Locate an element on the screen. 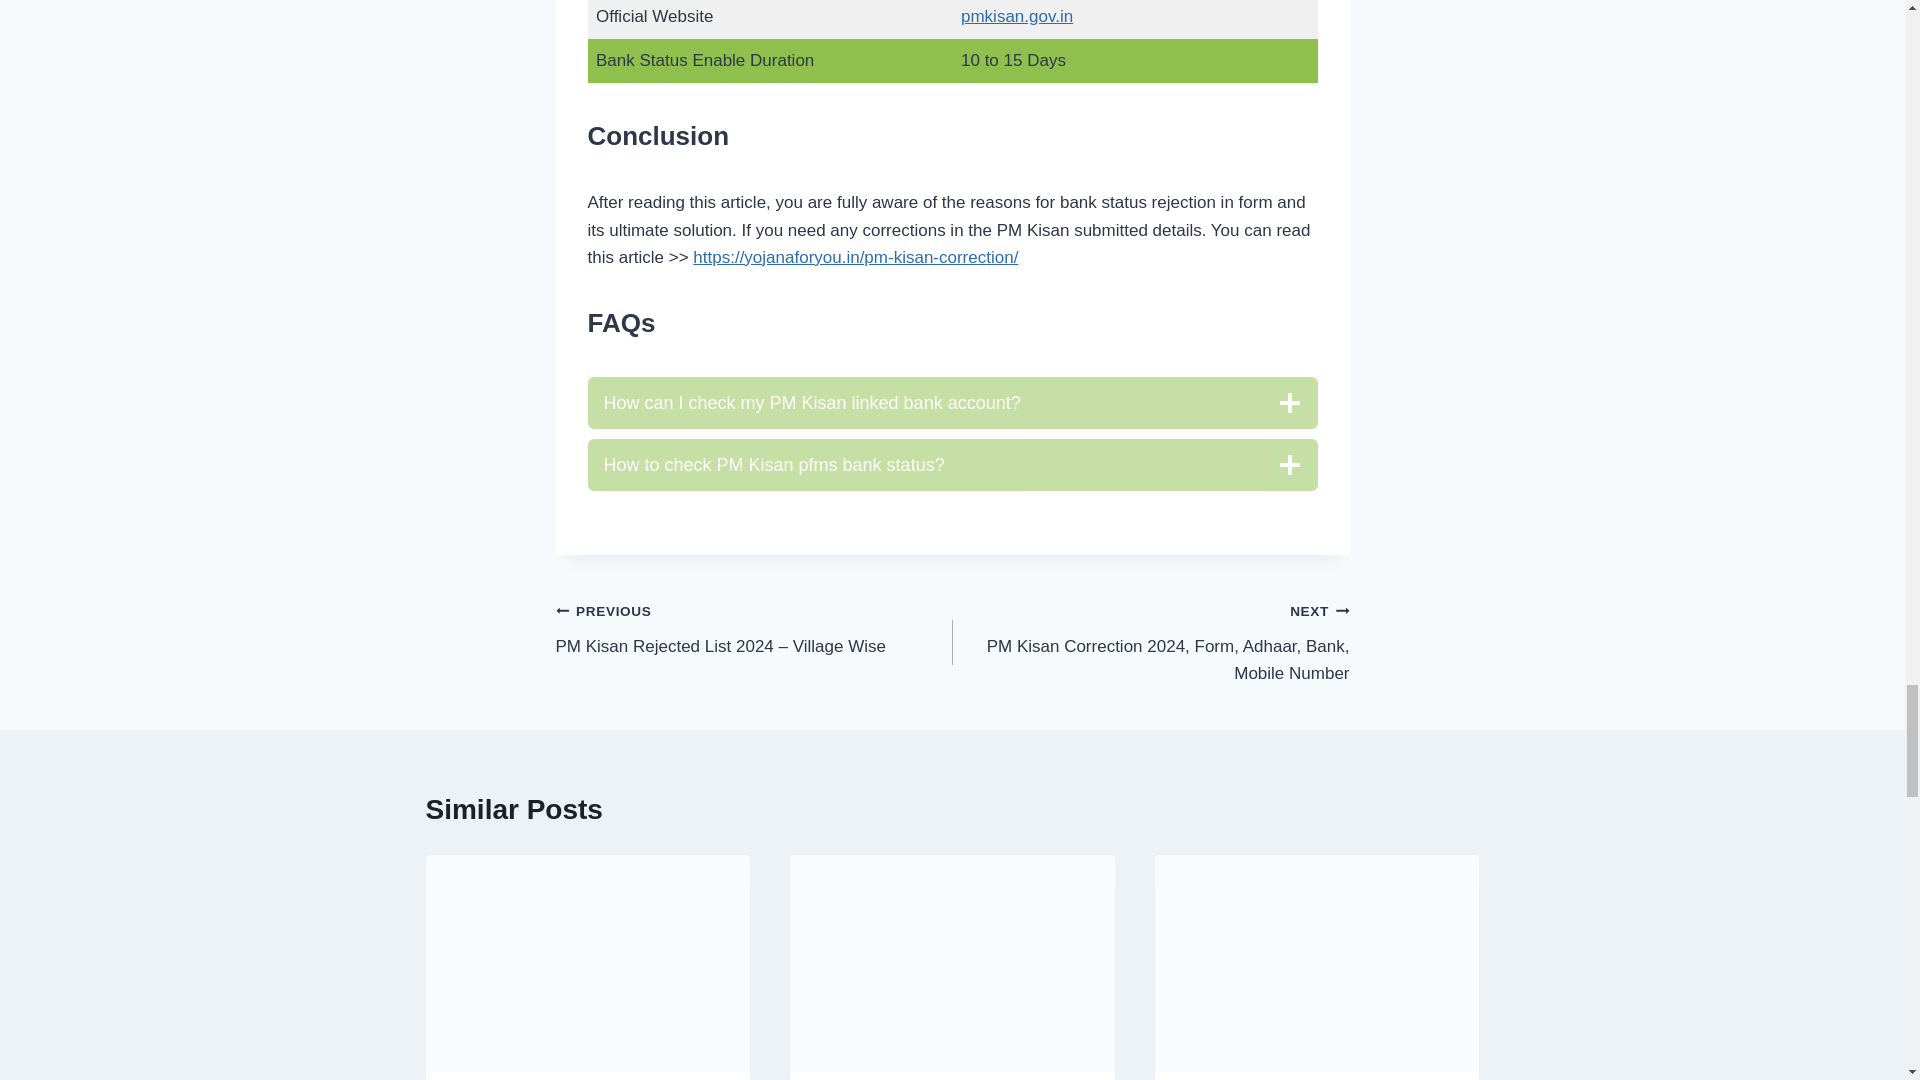 The image size is (1920, 1080). pmkisan.gov.in is located at coordinates (1017, 16).